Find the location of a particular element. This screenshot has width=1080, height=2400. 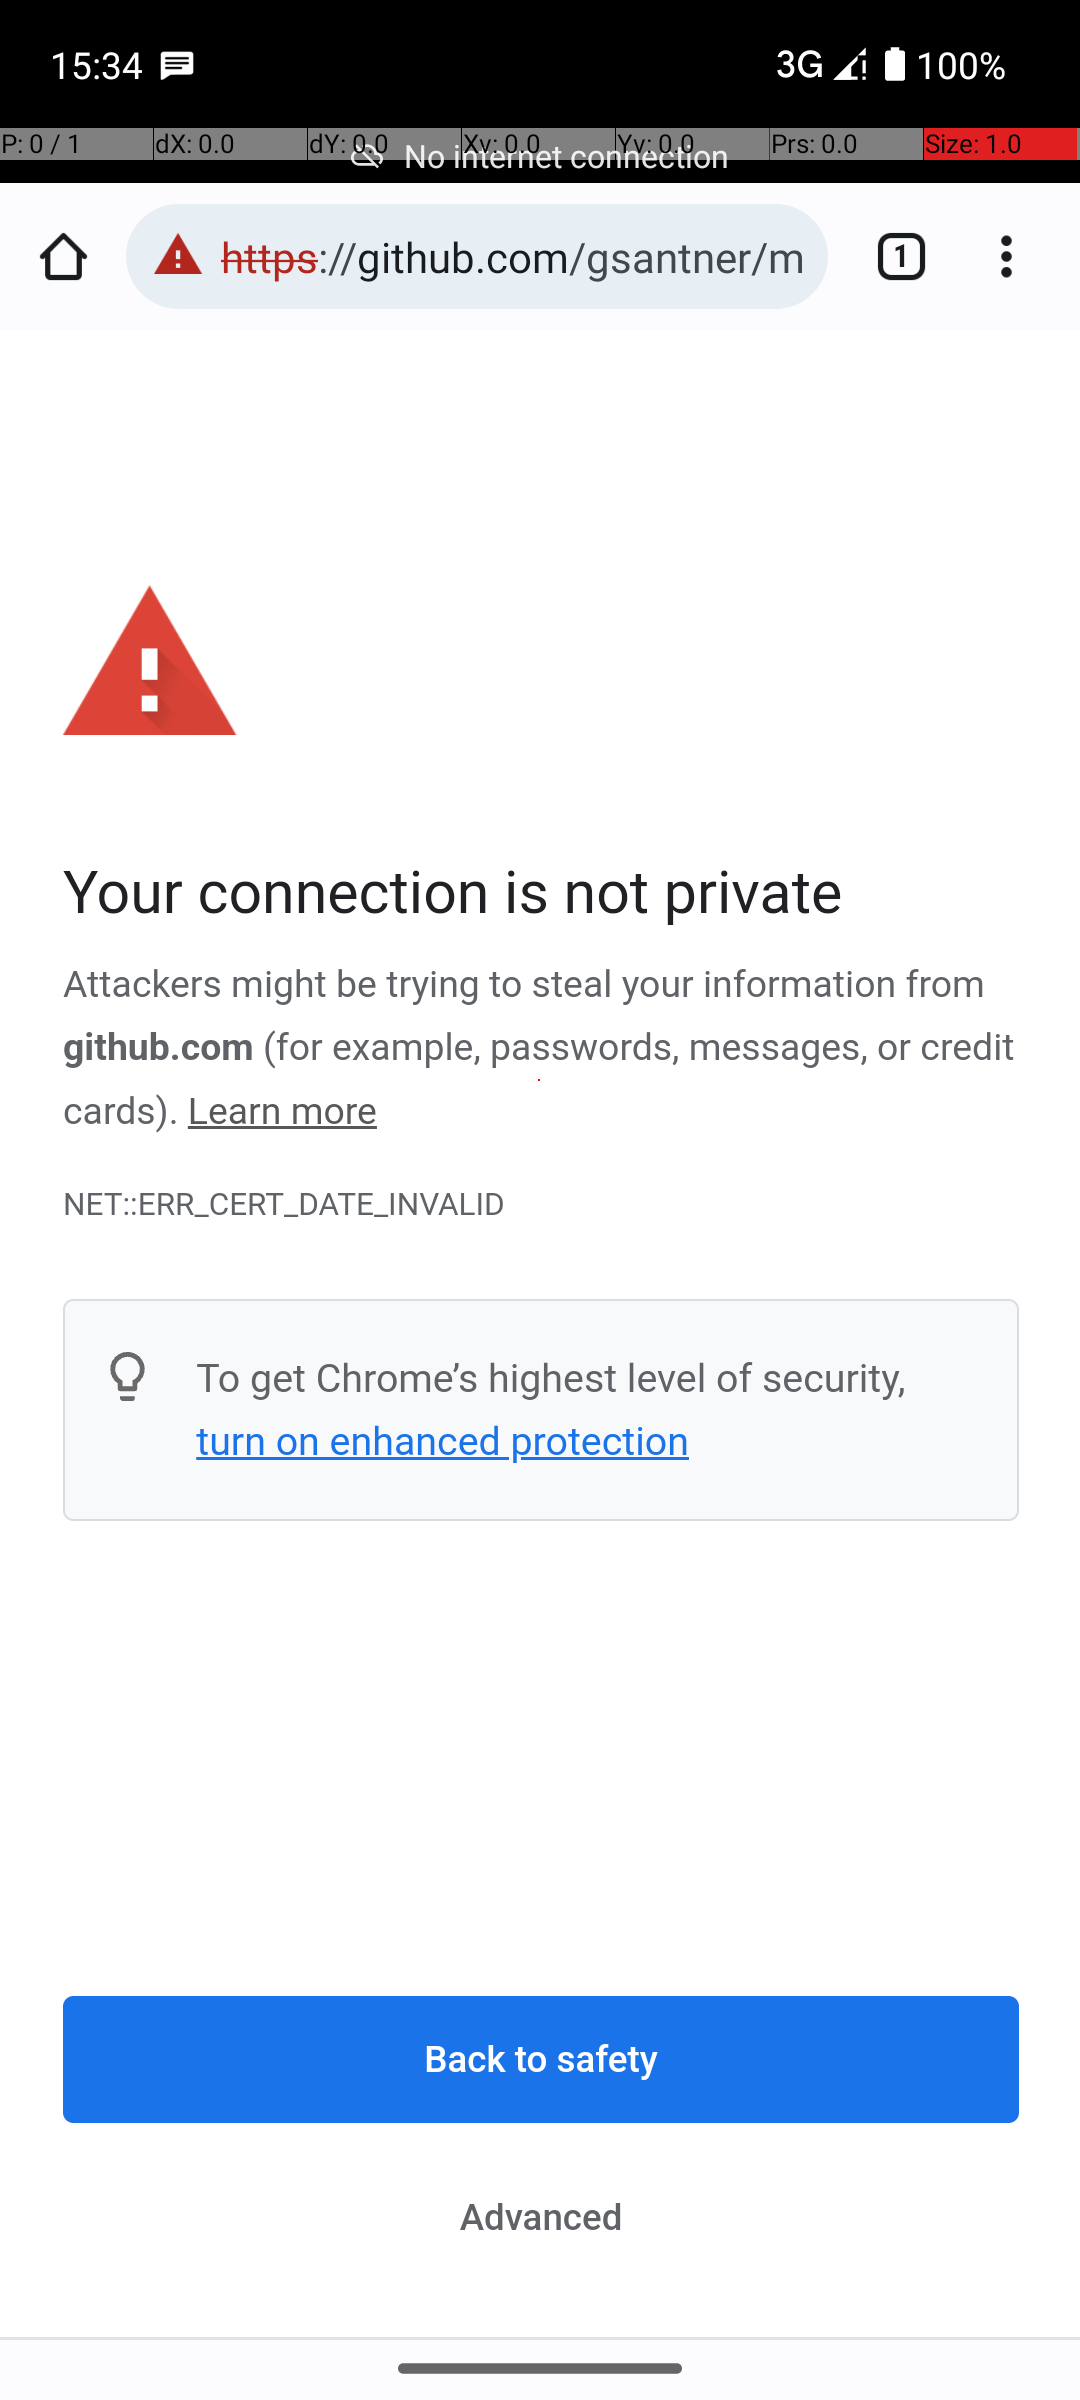

Attackers might be trying to steal your information from  is located at coordinates (525, 986).